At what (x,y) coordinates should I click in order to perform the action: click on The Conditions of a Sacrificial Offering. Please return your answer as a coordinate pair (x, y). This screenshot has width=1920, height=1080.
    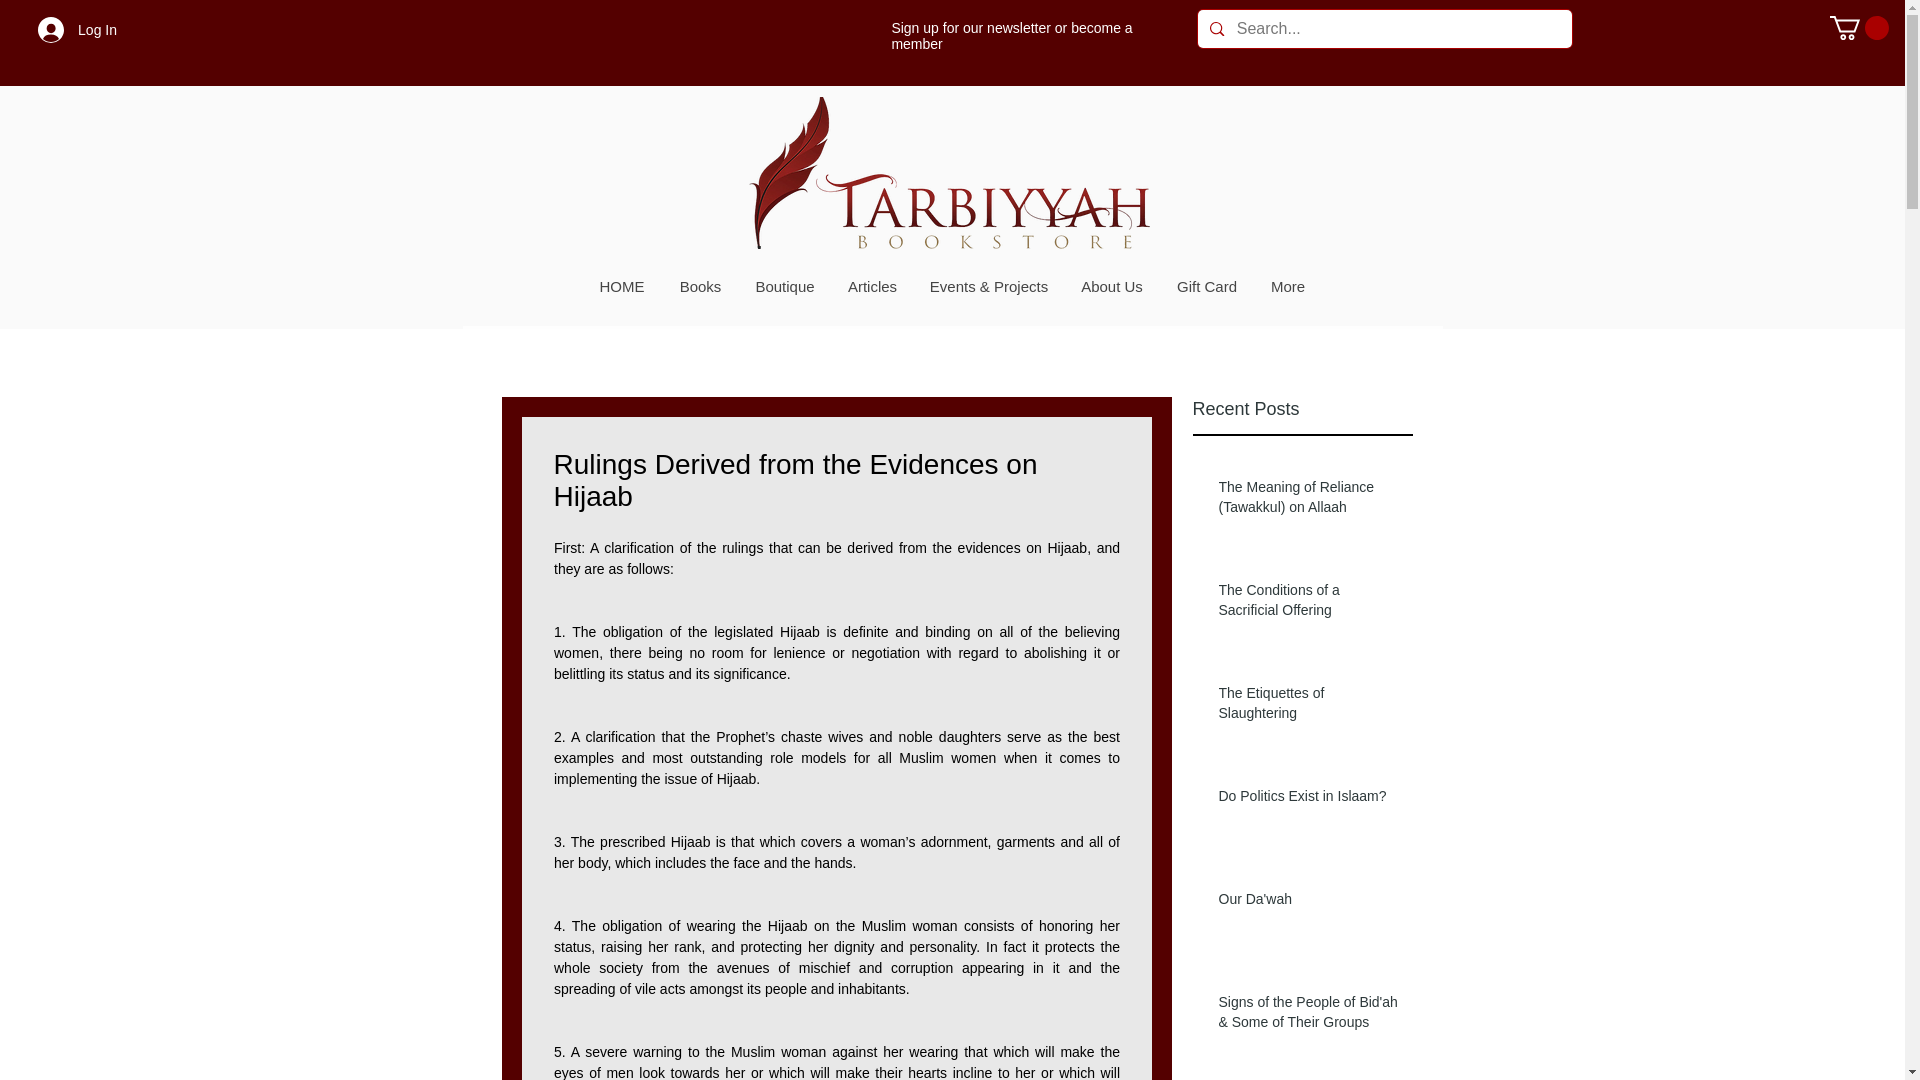
    Looking at the image, I should click on (1308, 604).